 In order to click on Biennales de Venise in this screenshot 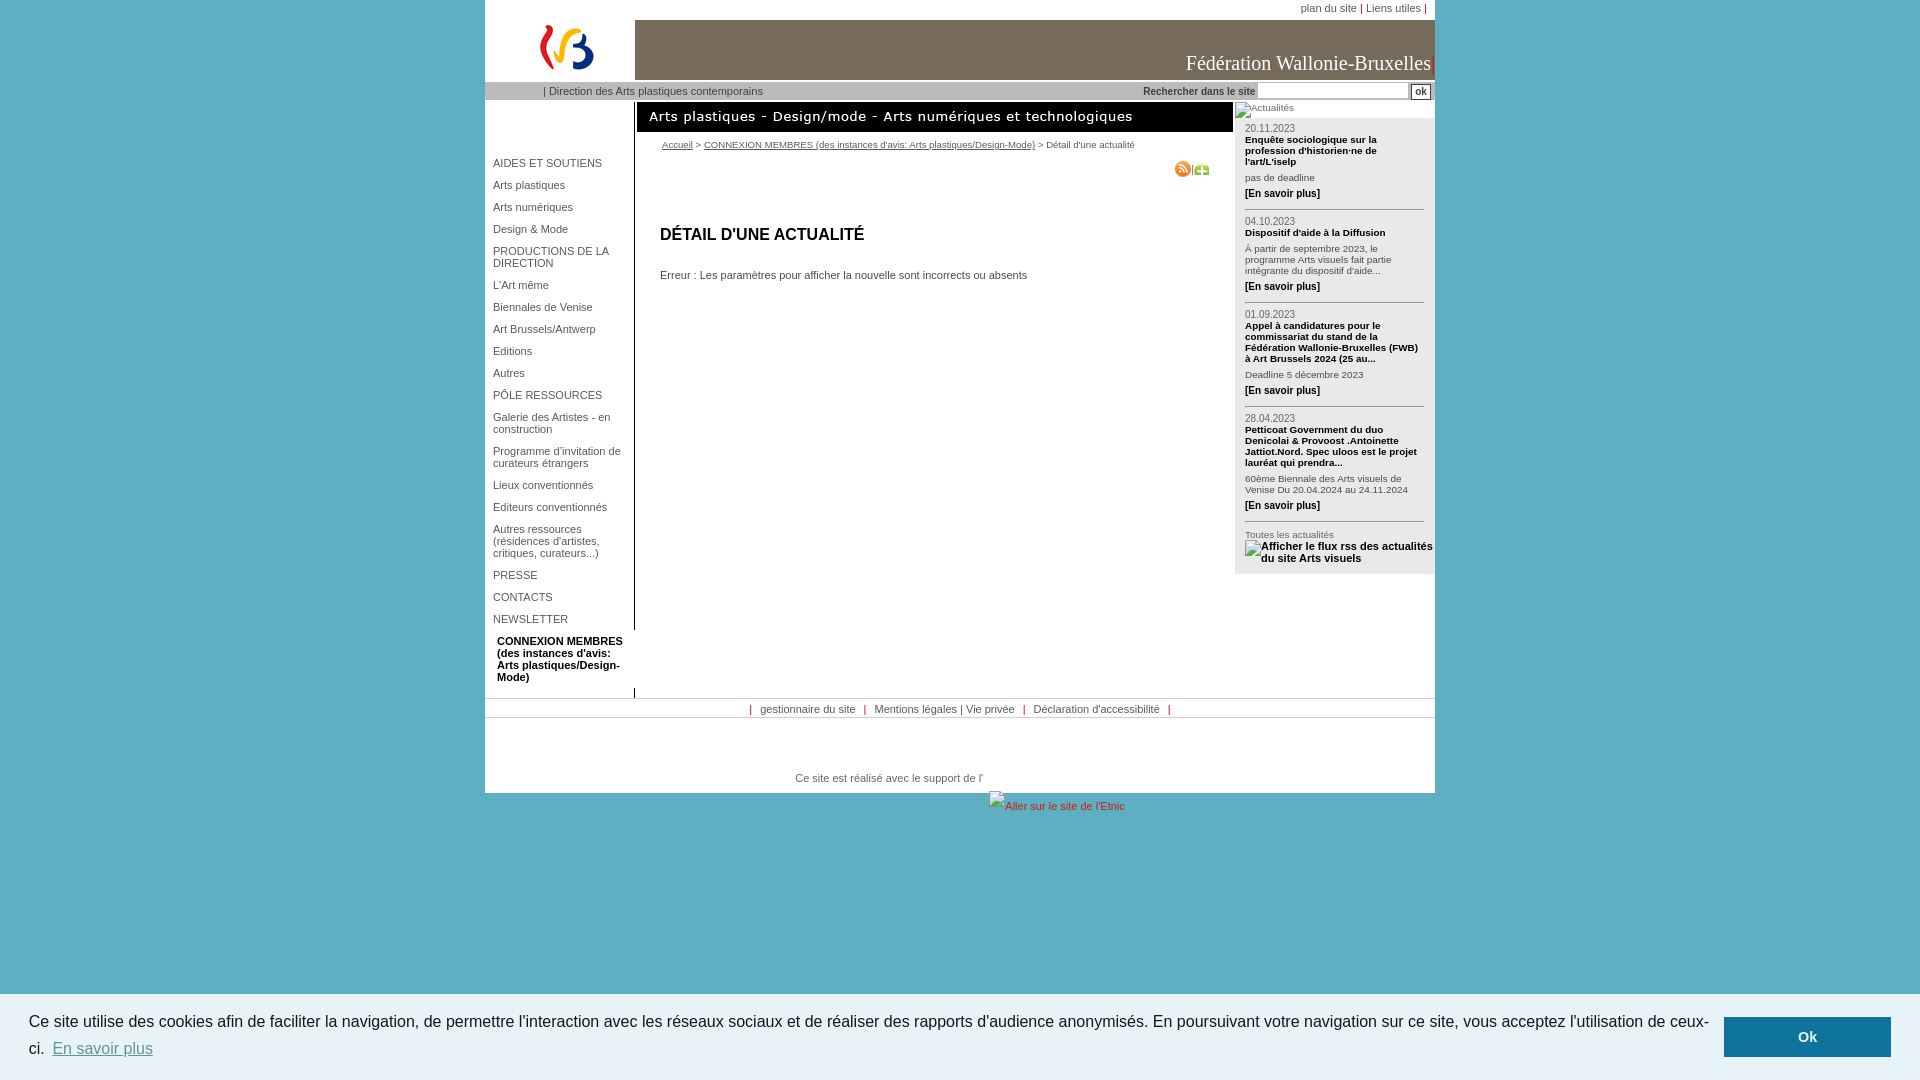, I will do `click(560, 307)`.